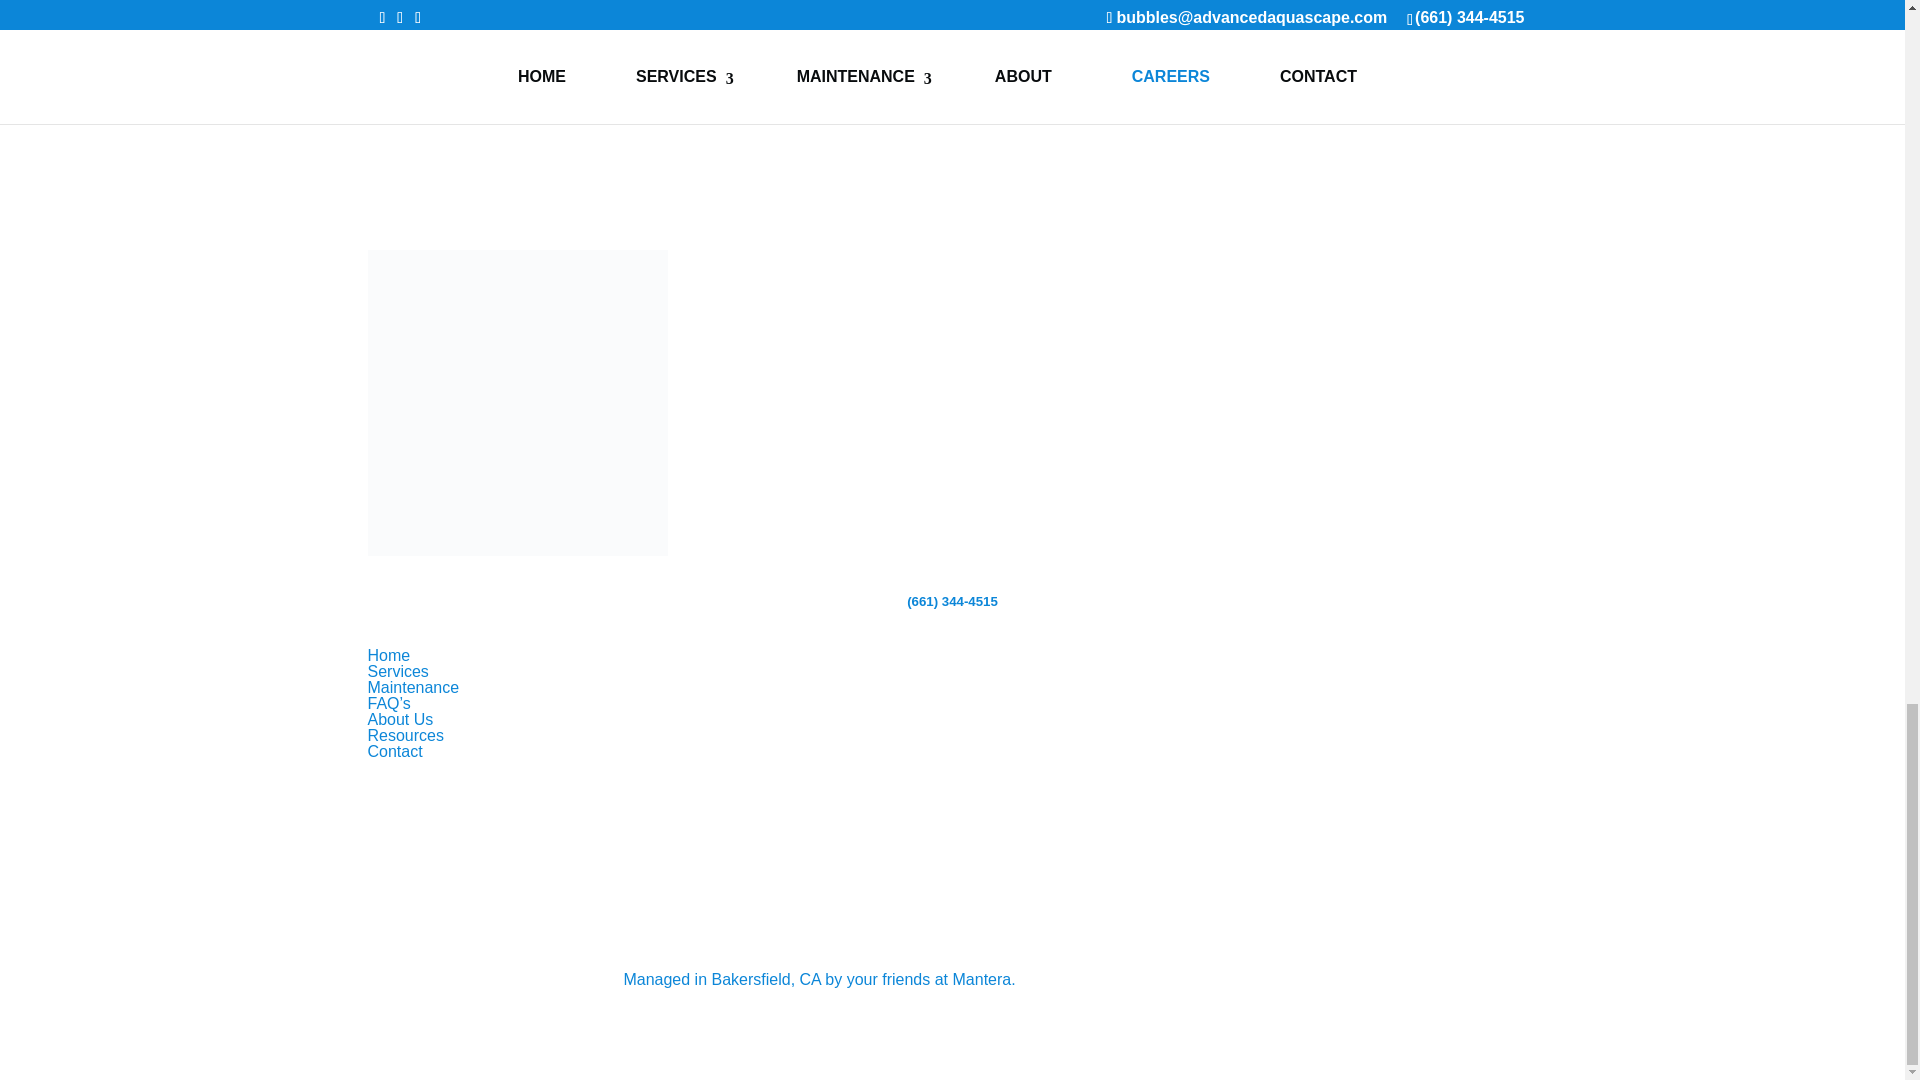 This screenshot has width=1920, height=1080. I want to click on Call Now, so click(1016, 2).